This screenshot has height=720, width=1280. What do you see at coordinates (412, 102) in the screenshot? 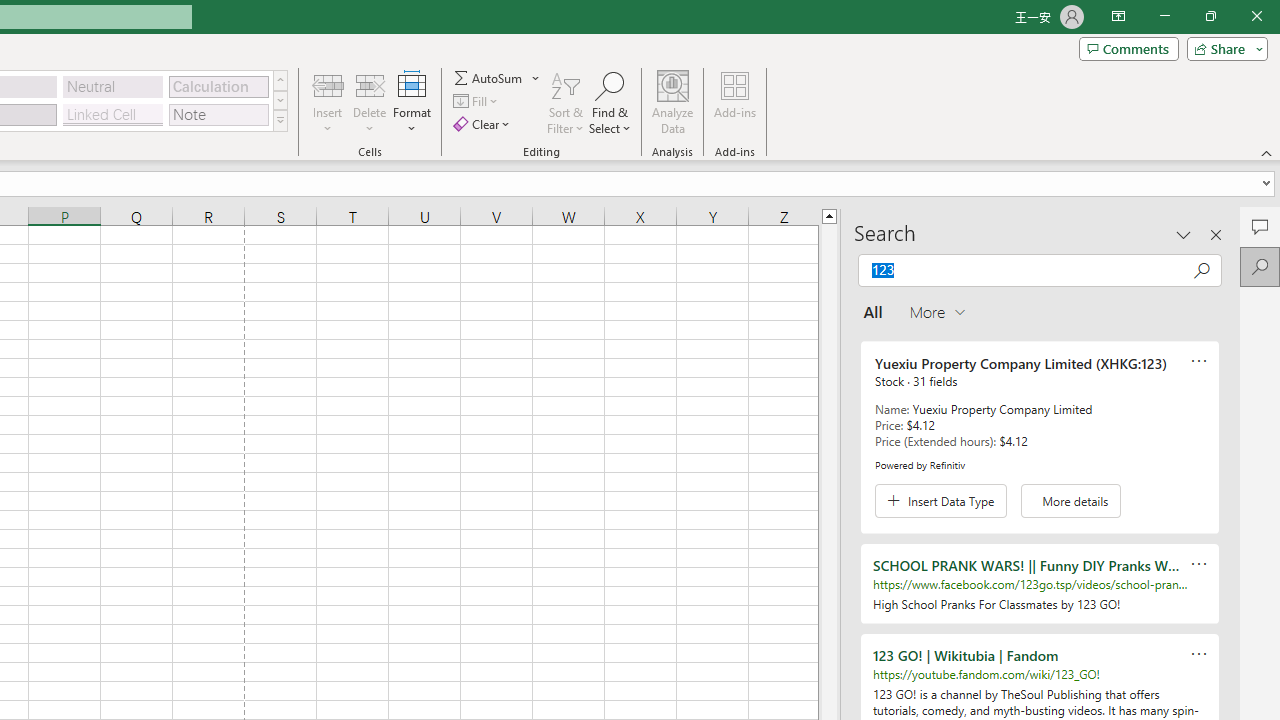
I see `Format` at bounding box center [412, 102].